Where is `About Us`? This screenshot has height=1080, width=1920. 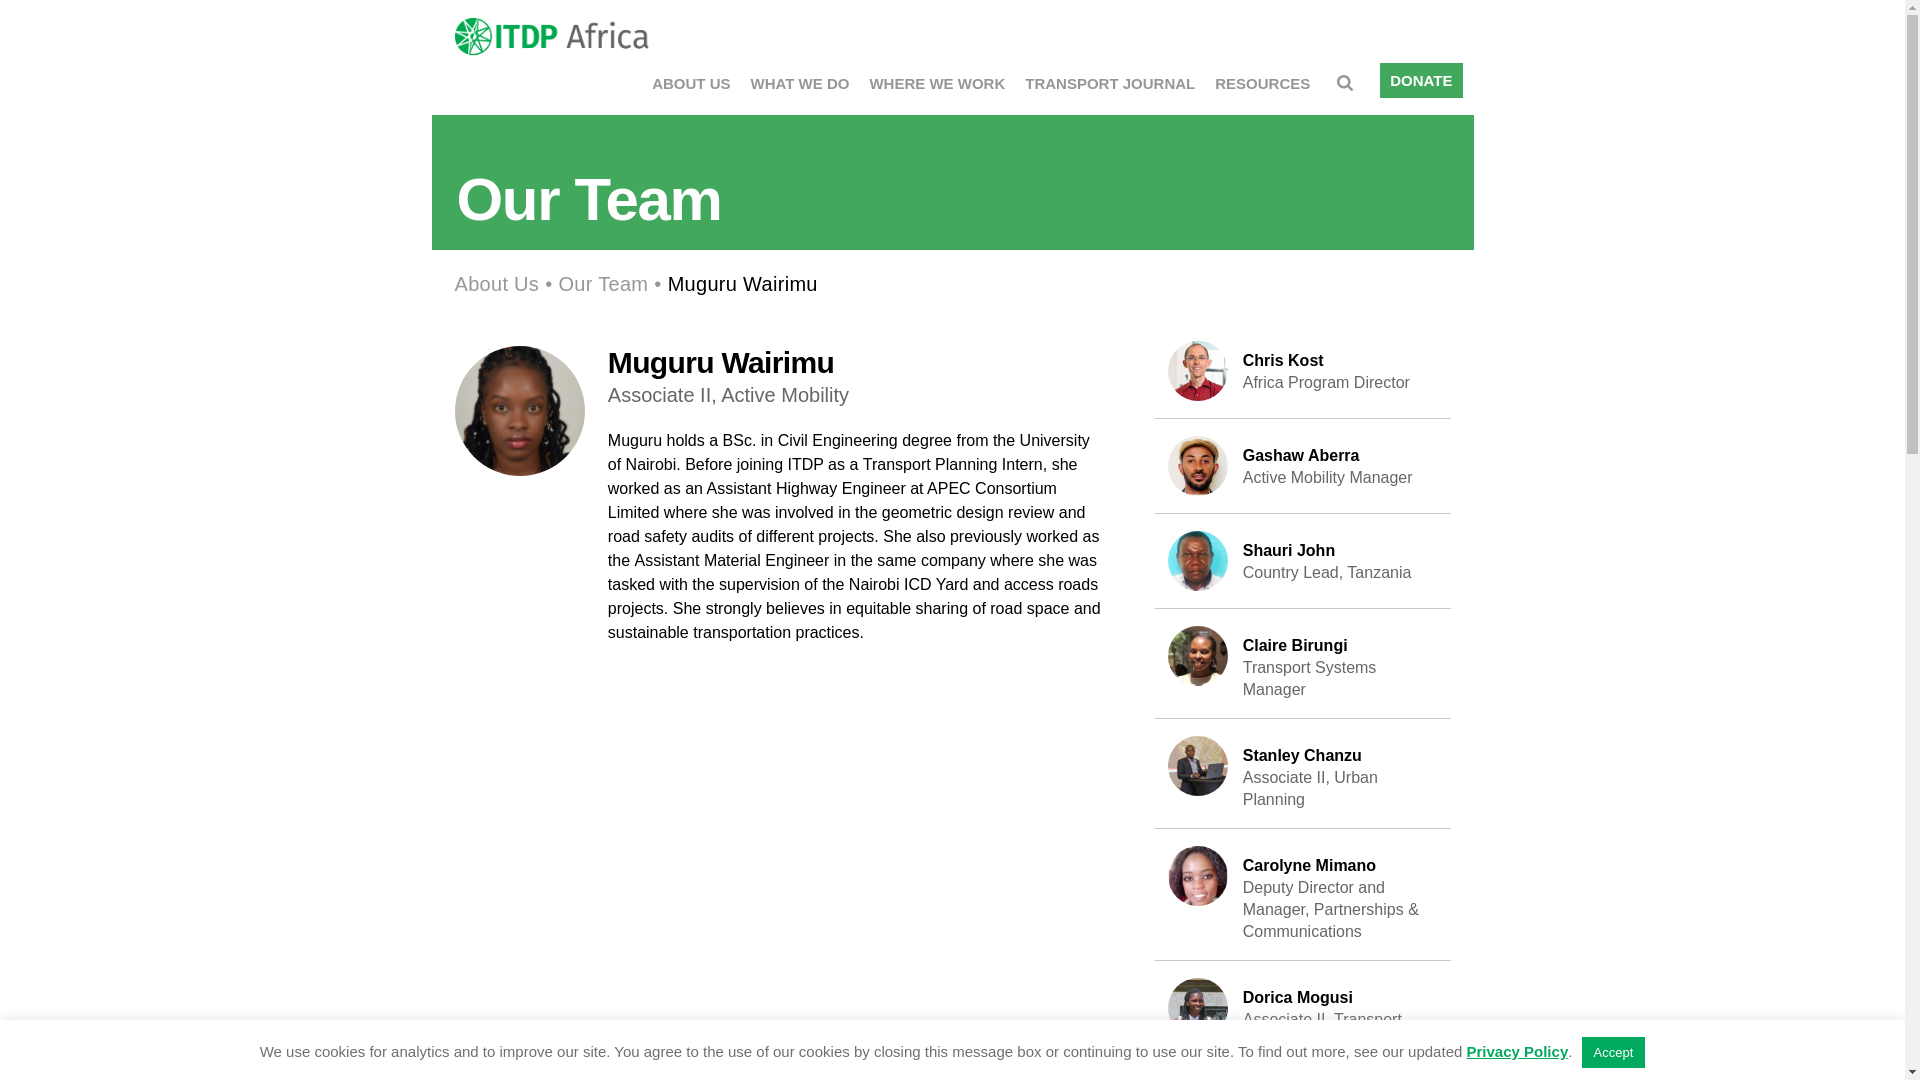 About Us is located at coordinates (690, 82).